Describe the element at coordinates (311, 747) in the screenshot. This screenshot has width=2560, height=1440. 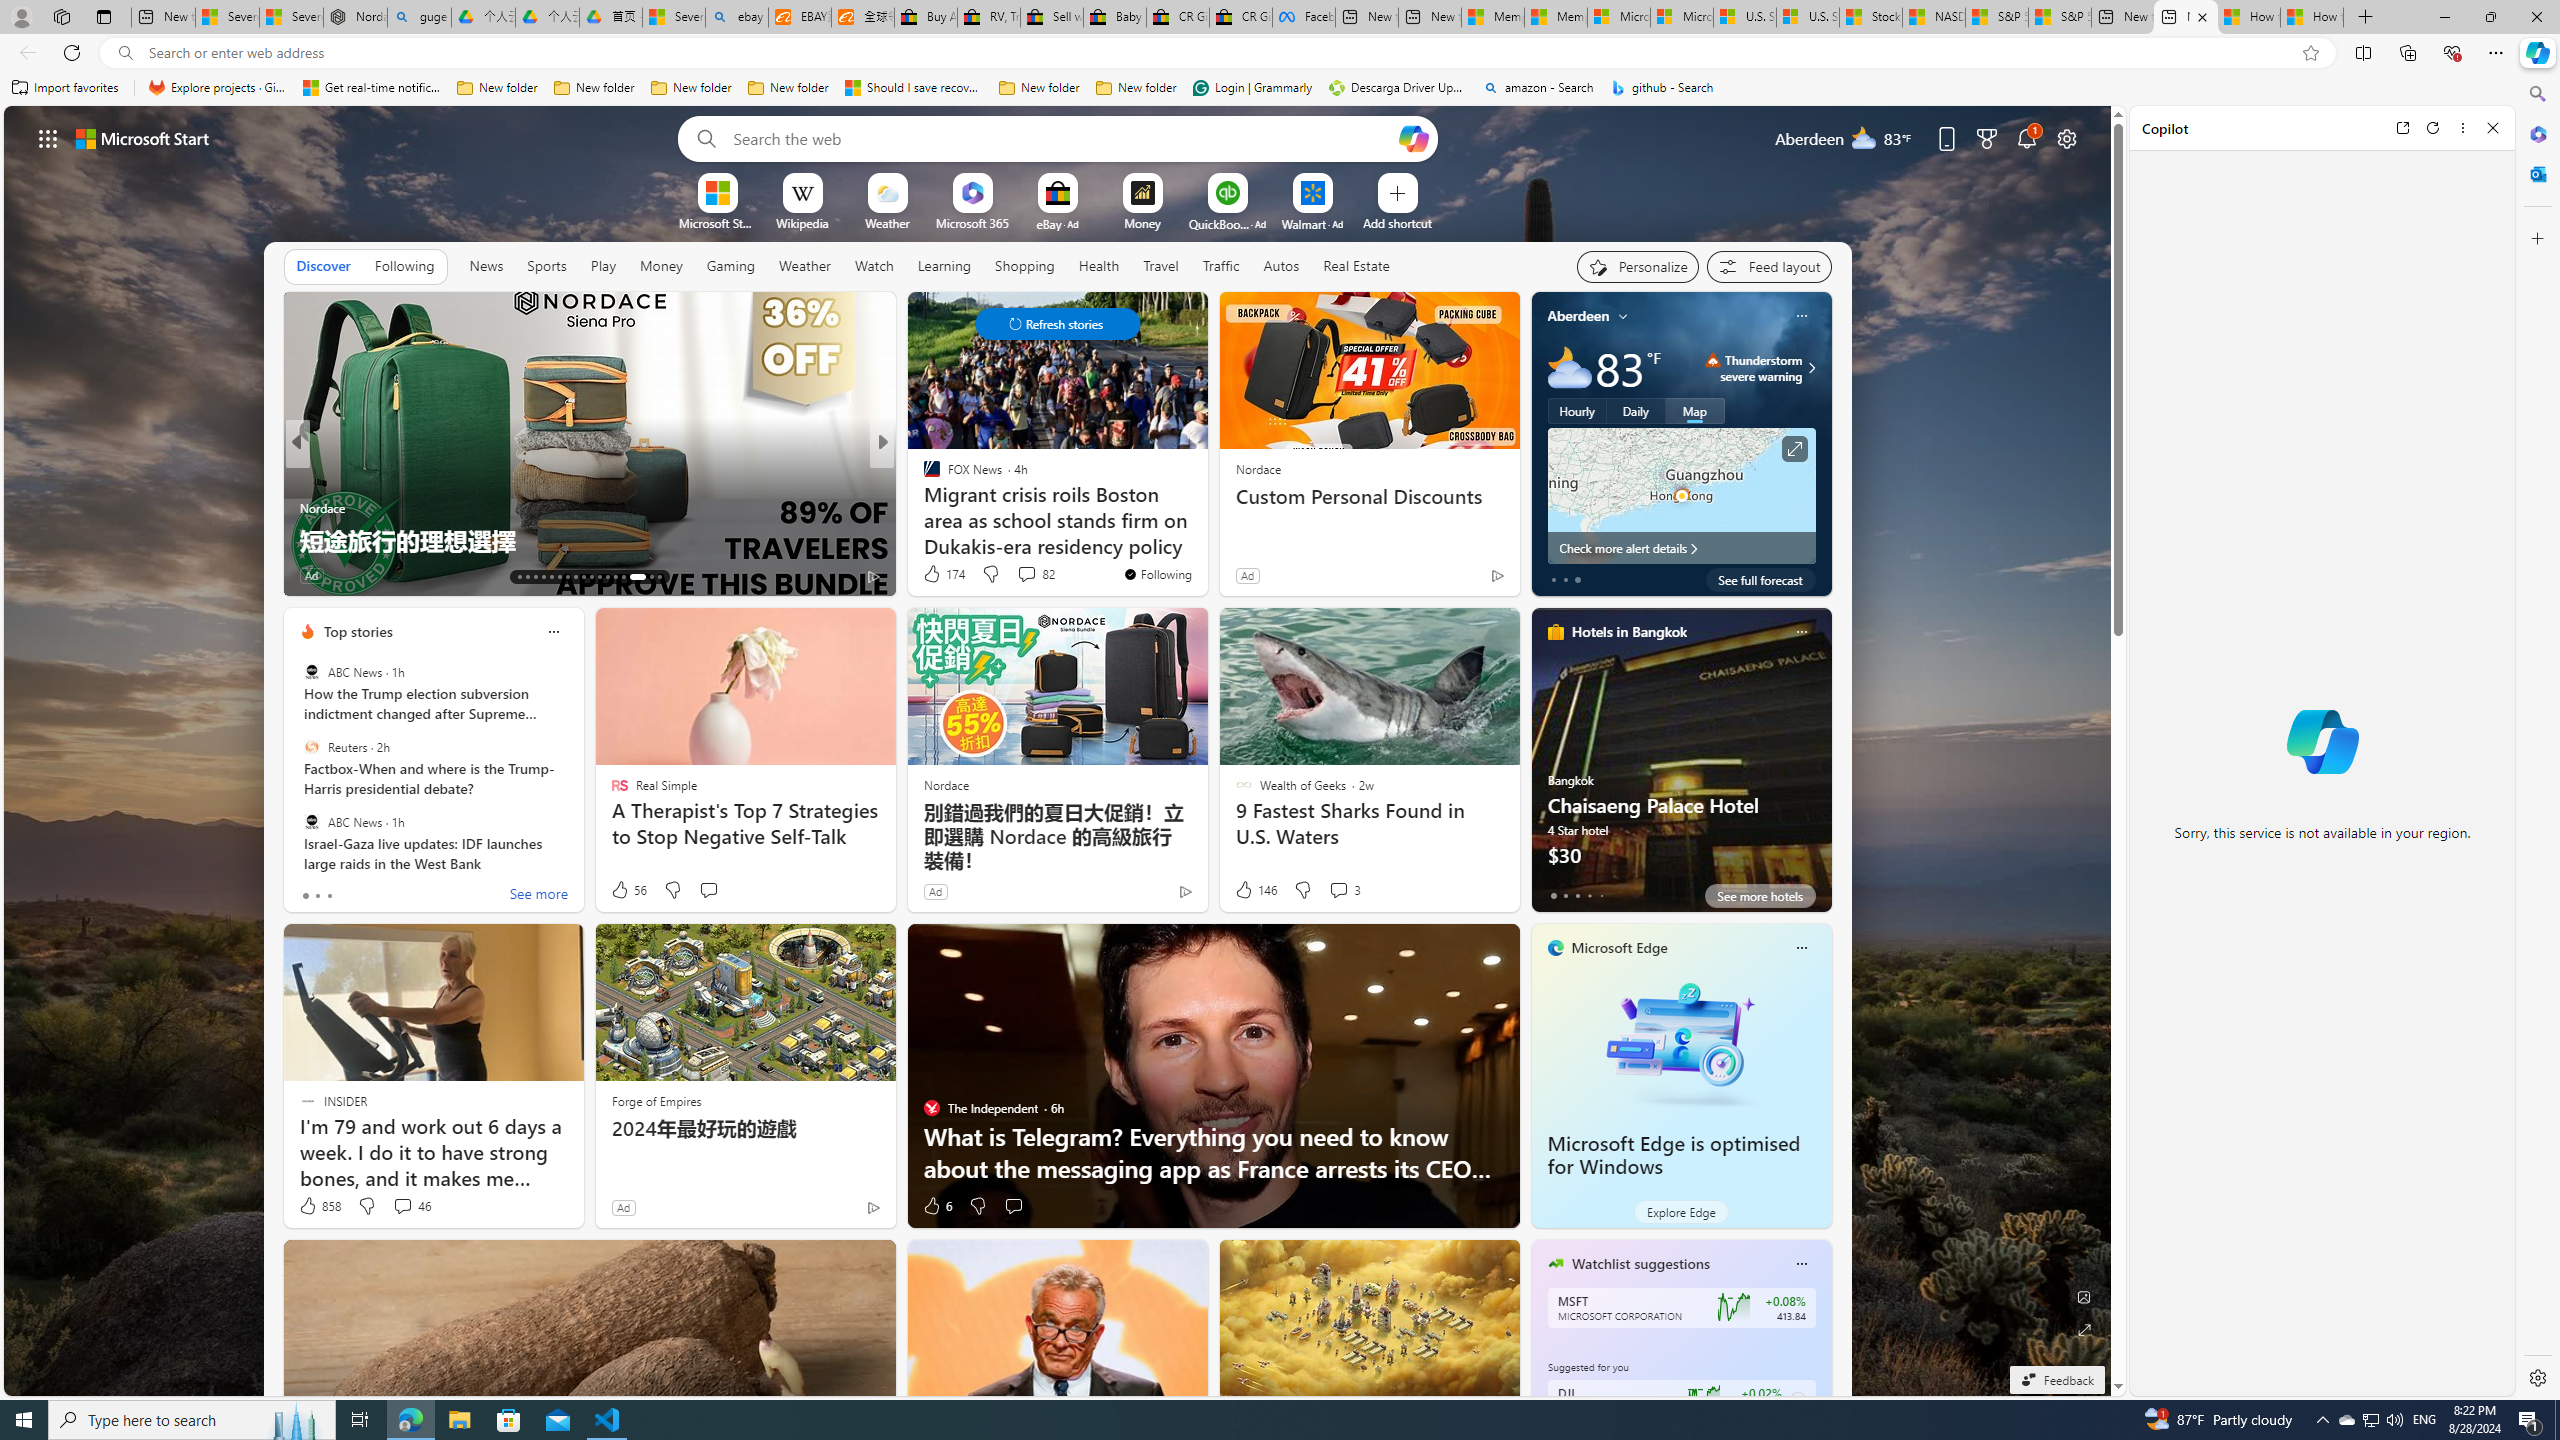
I see `Reuters` at that location.